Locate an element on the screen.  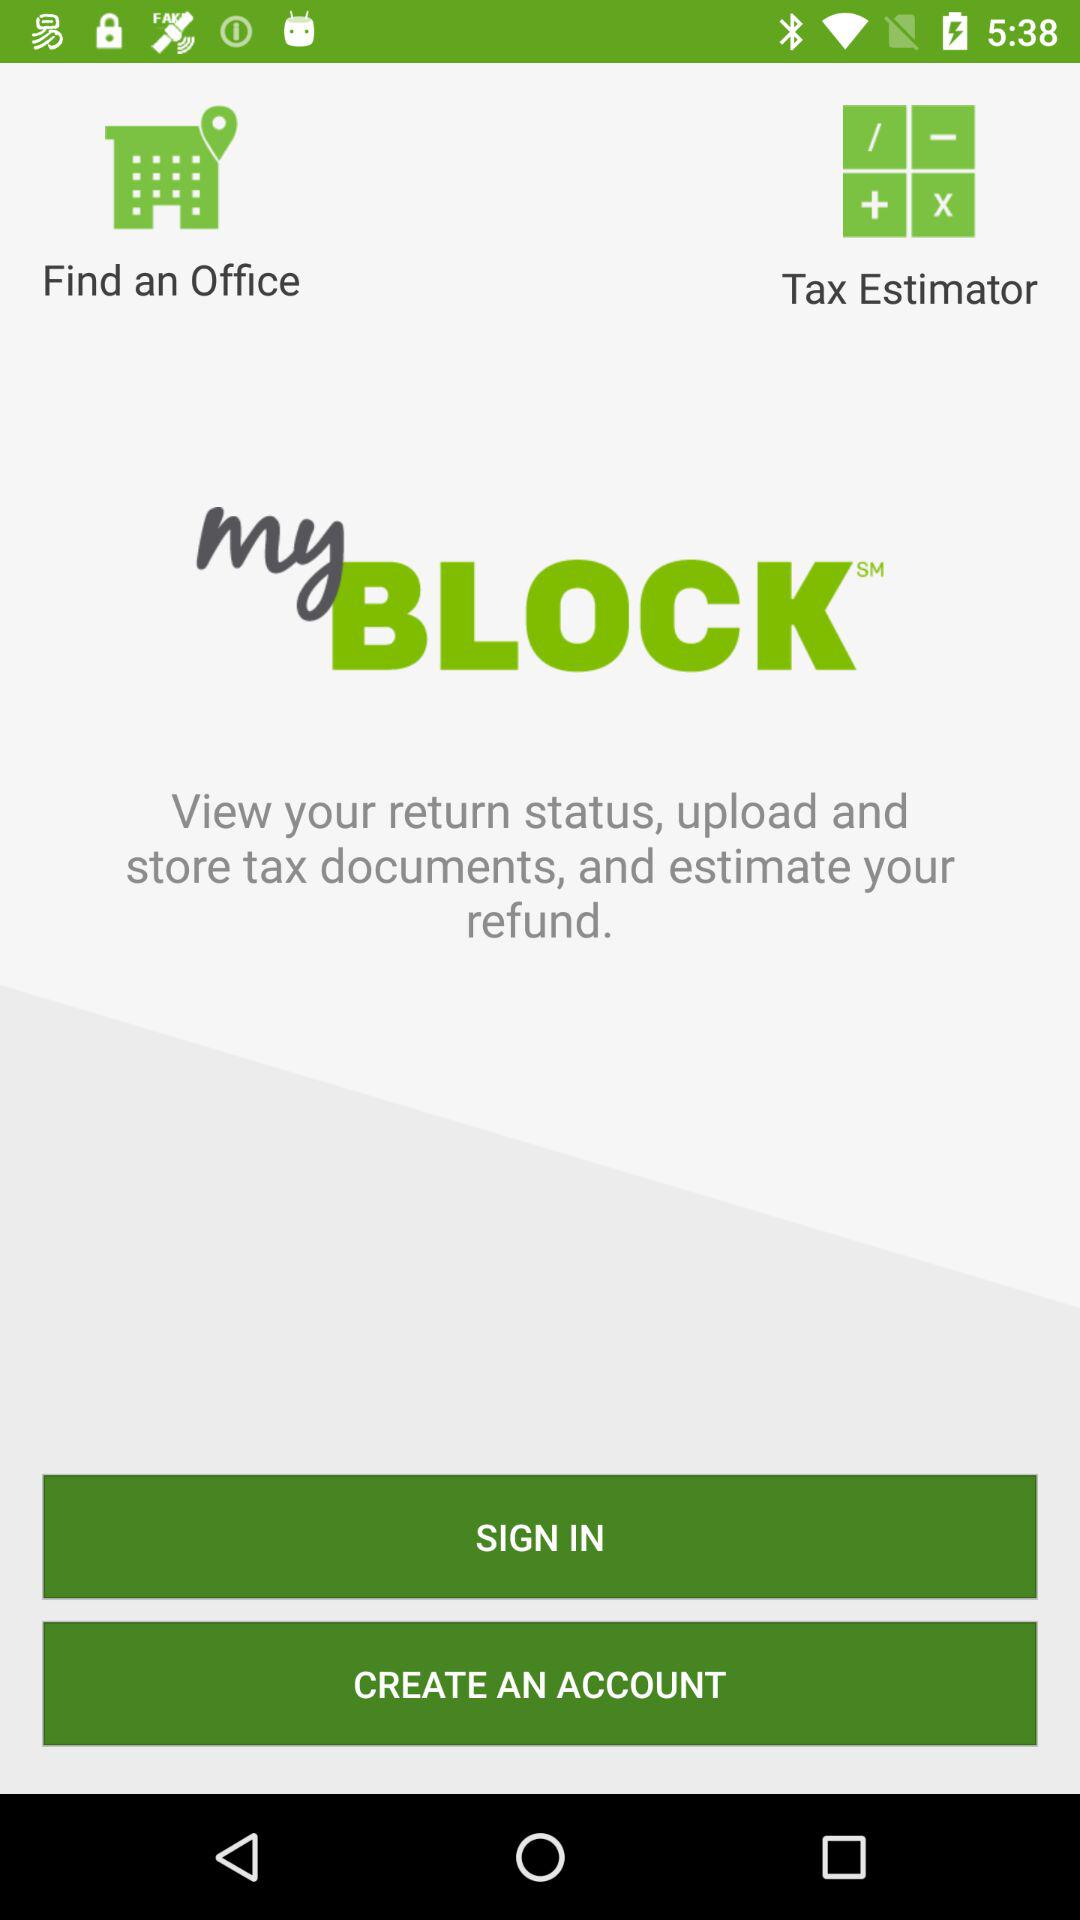
press the item below the view your return is located at coordinates (540, 1536).